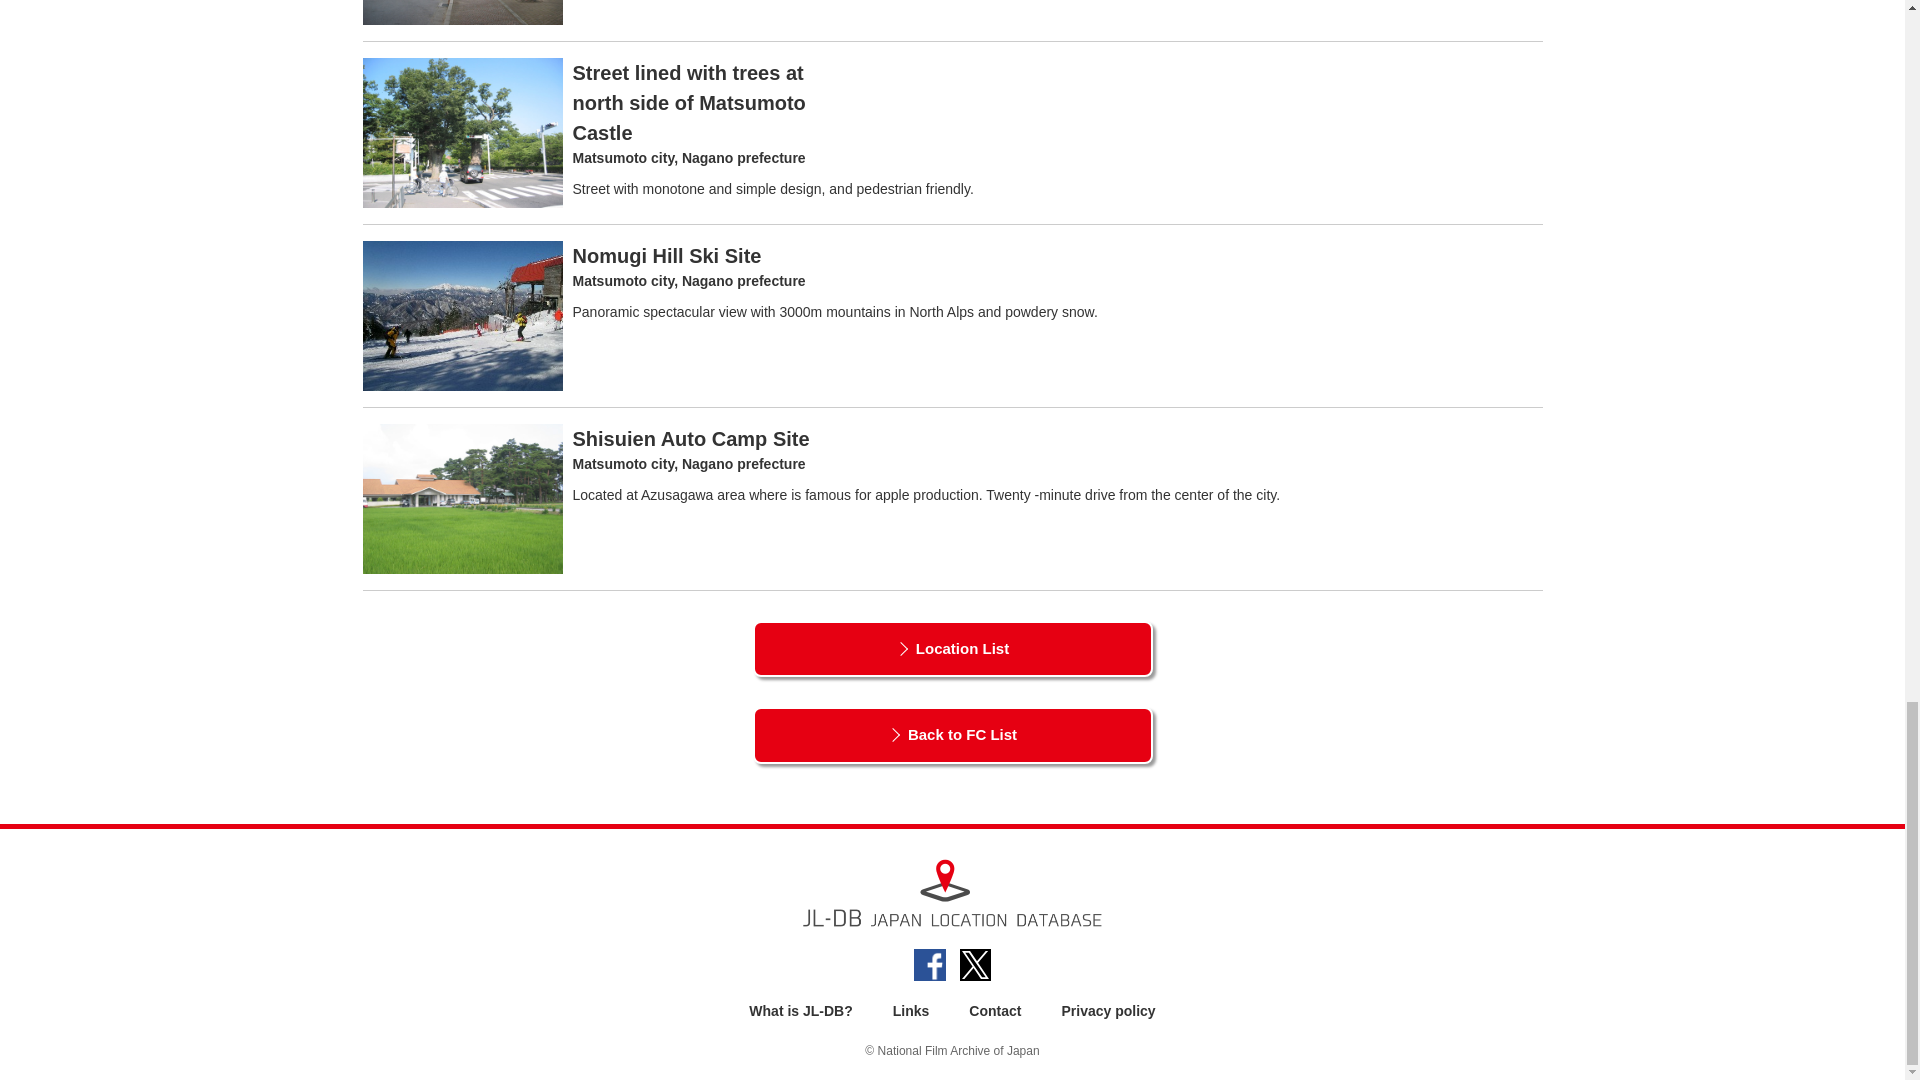 Image resolution: width=1920 pixels, height=1080 pixels. What do you see at coordinates (995, 1011) in the screenshot?
I see `Contact` at bounding box center [995, 1011].